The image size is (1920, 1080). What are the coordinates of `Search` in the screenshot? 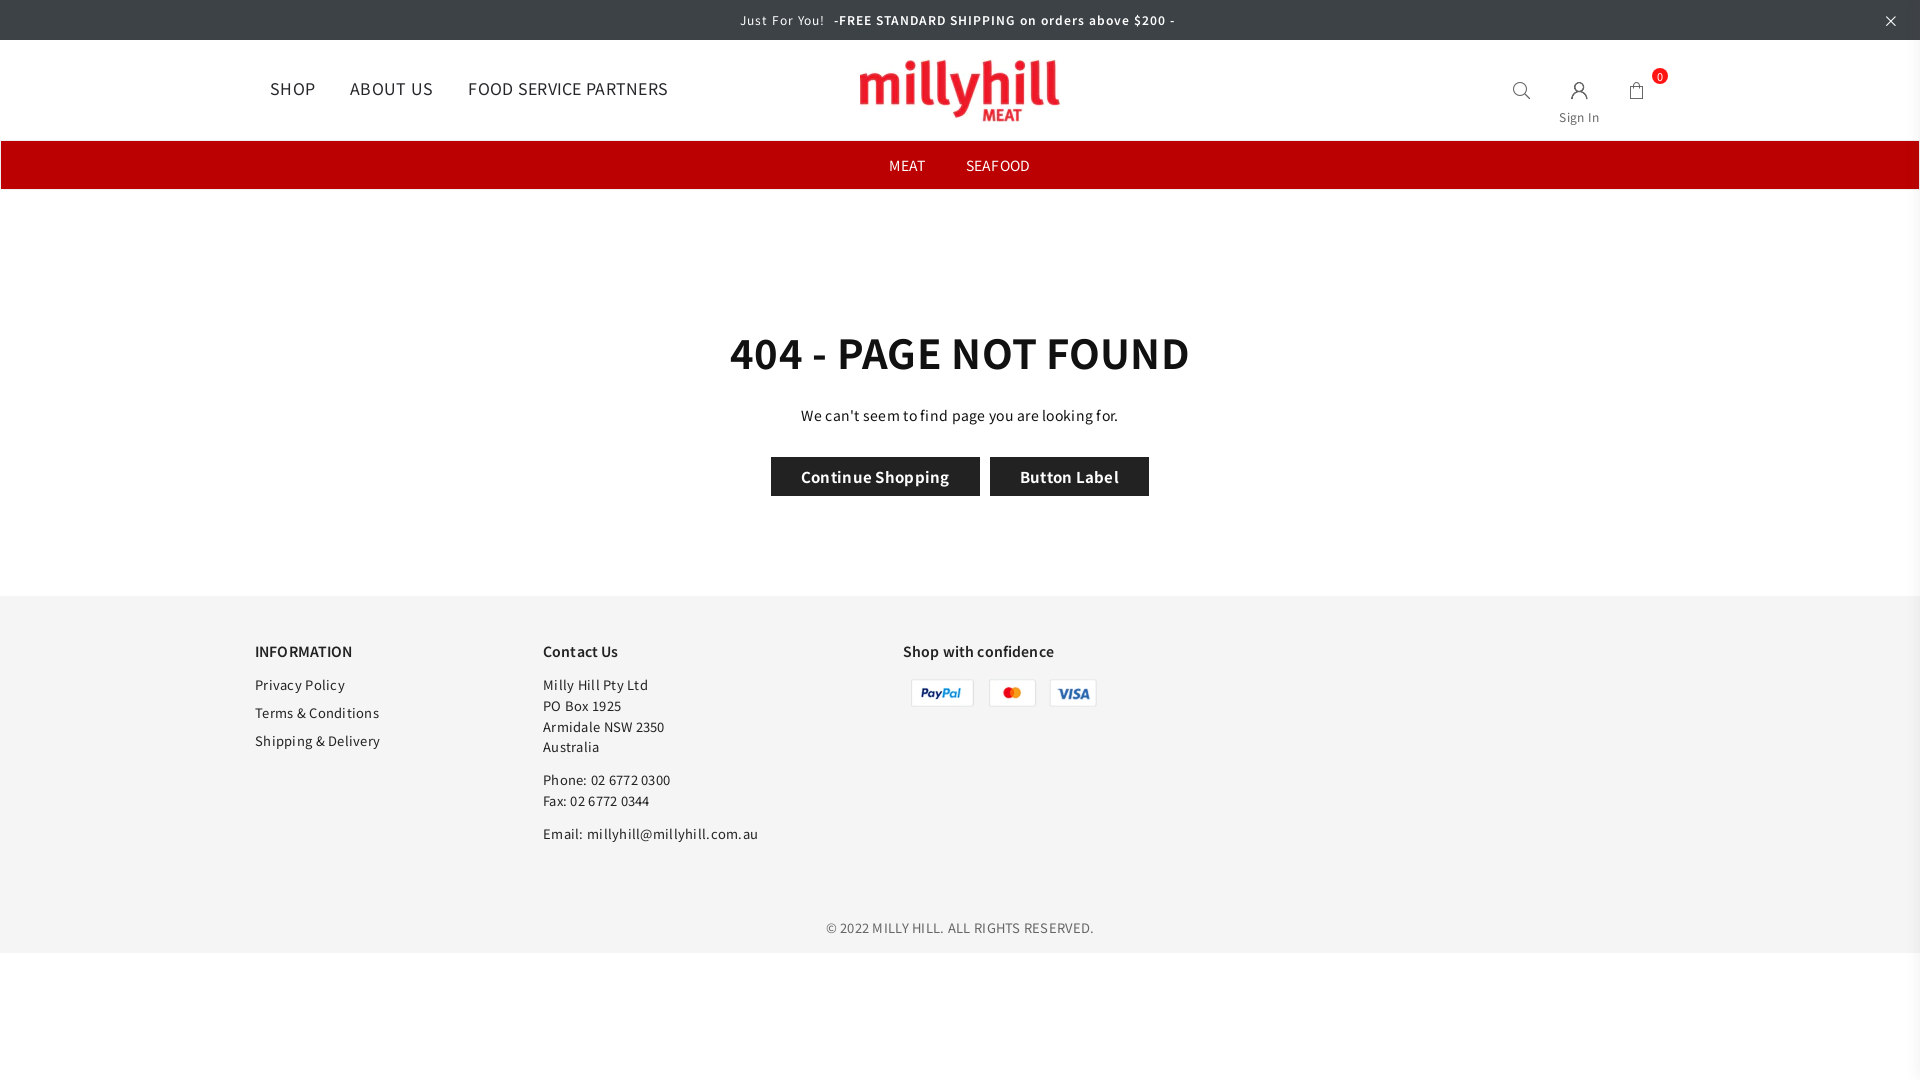 It's located at (1522, 90).